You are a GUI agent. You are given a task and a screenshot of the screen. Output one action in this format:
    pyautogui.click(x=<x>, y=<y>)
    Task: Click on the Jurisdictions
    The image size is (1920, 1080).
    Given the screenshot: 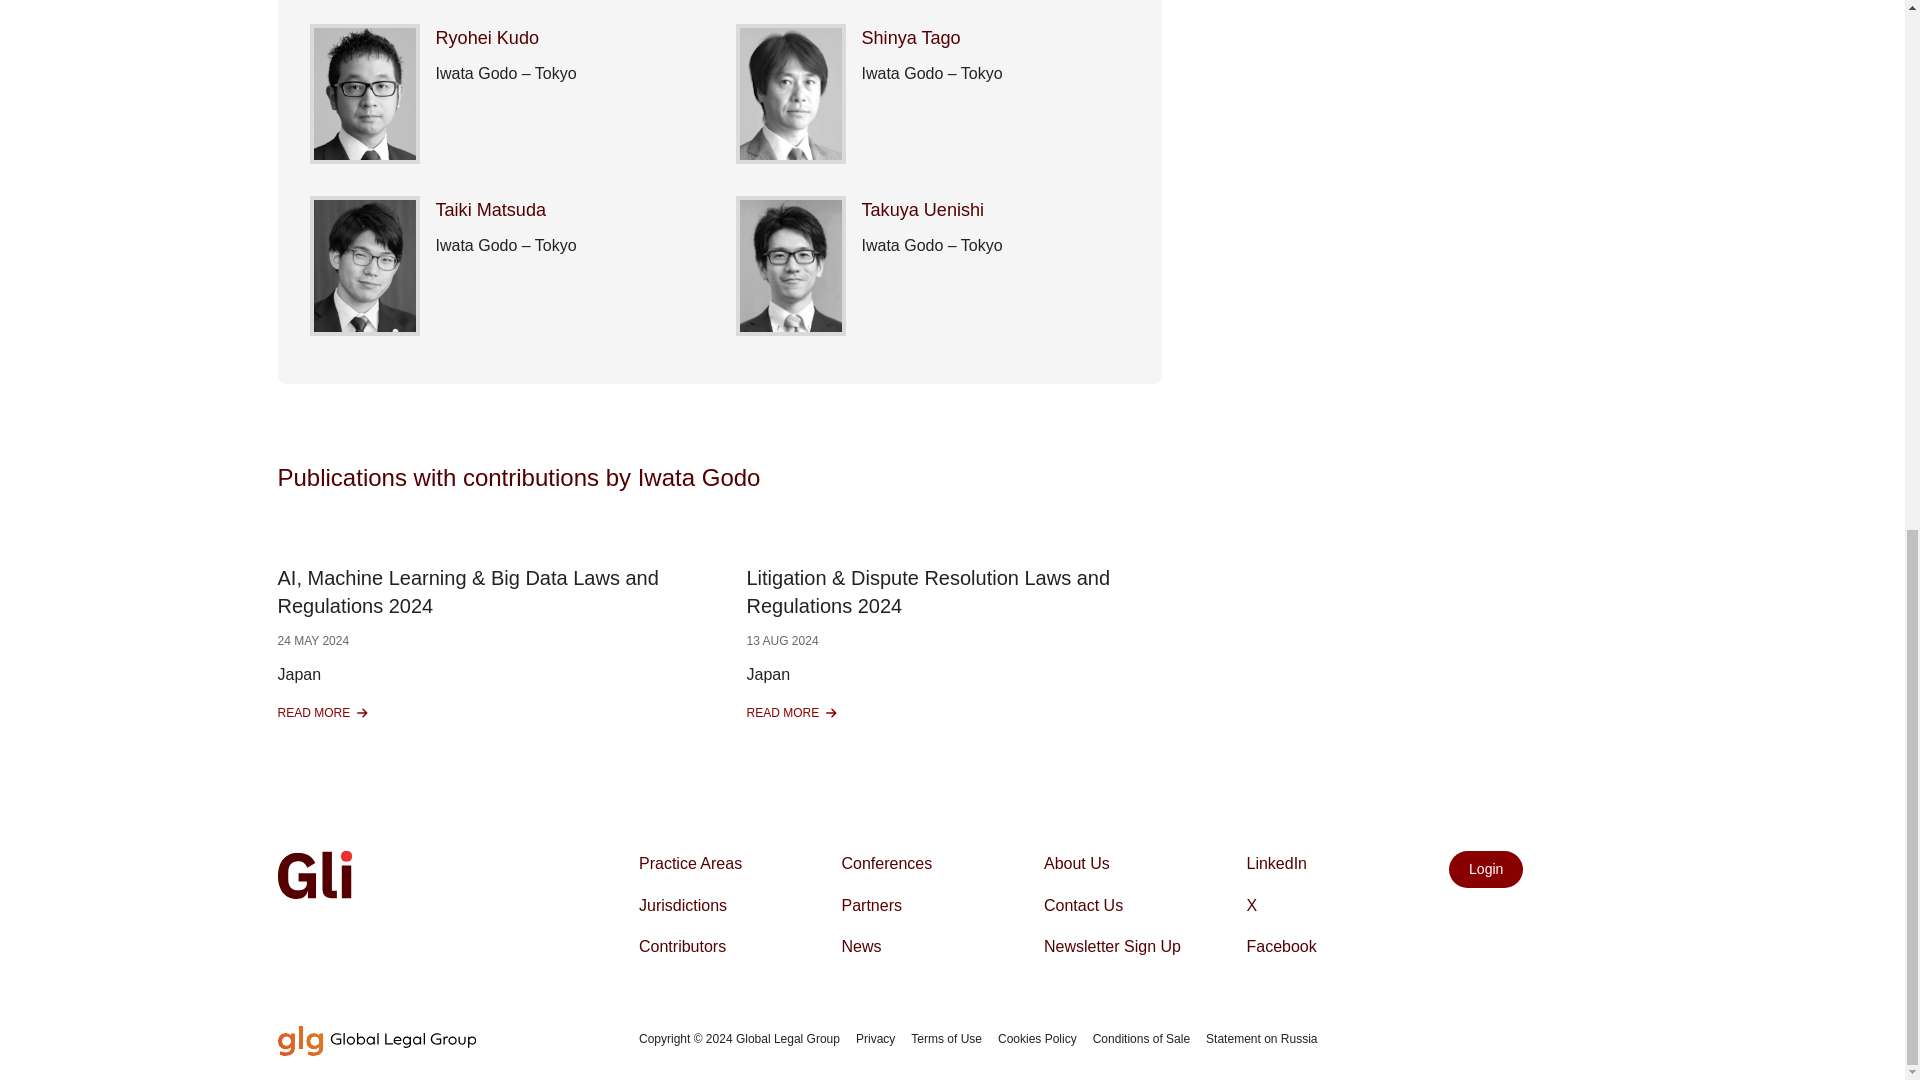 What is the action you would take?
    pyautogui.click(x=326, y=713)
    